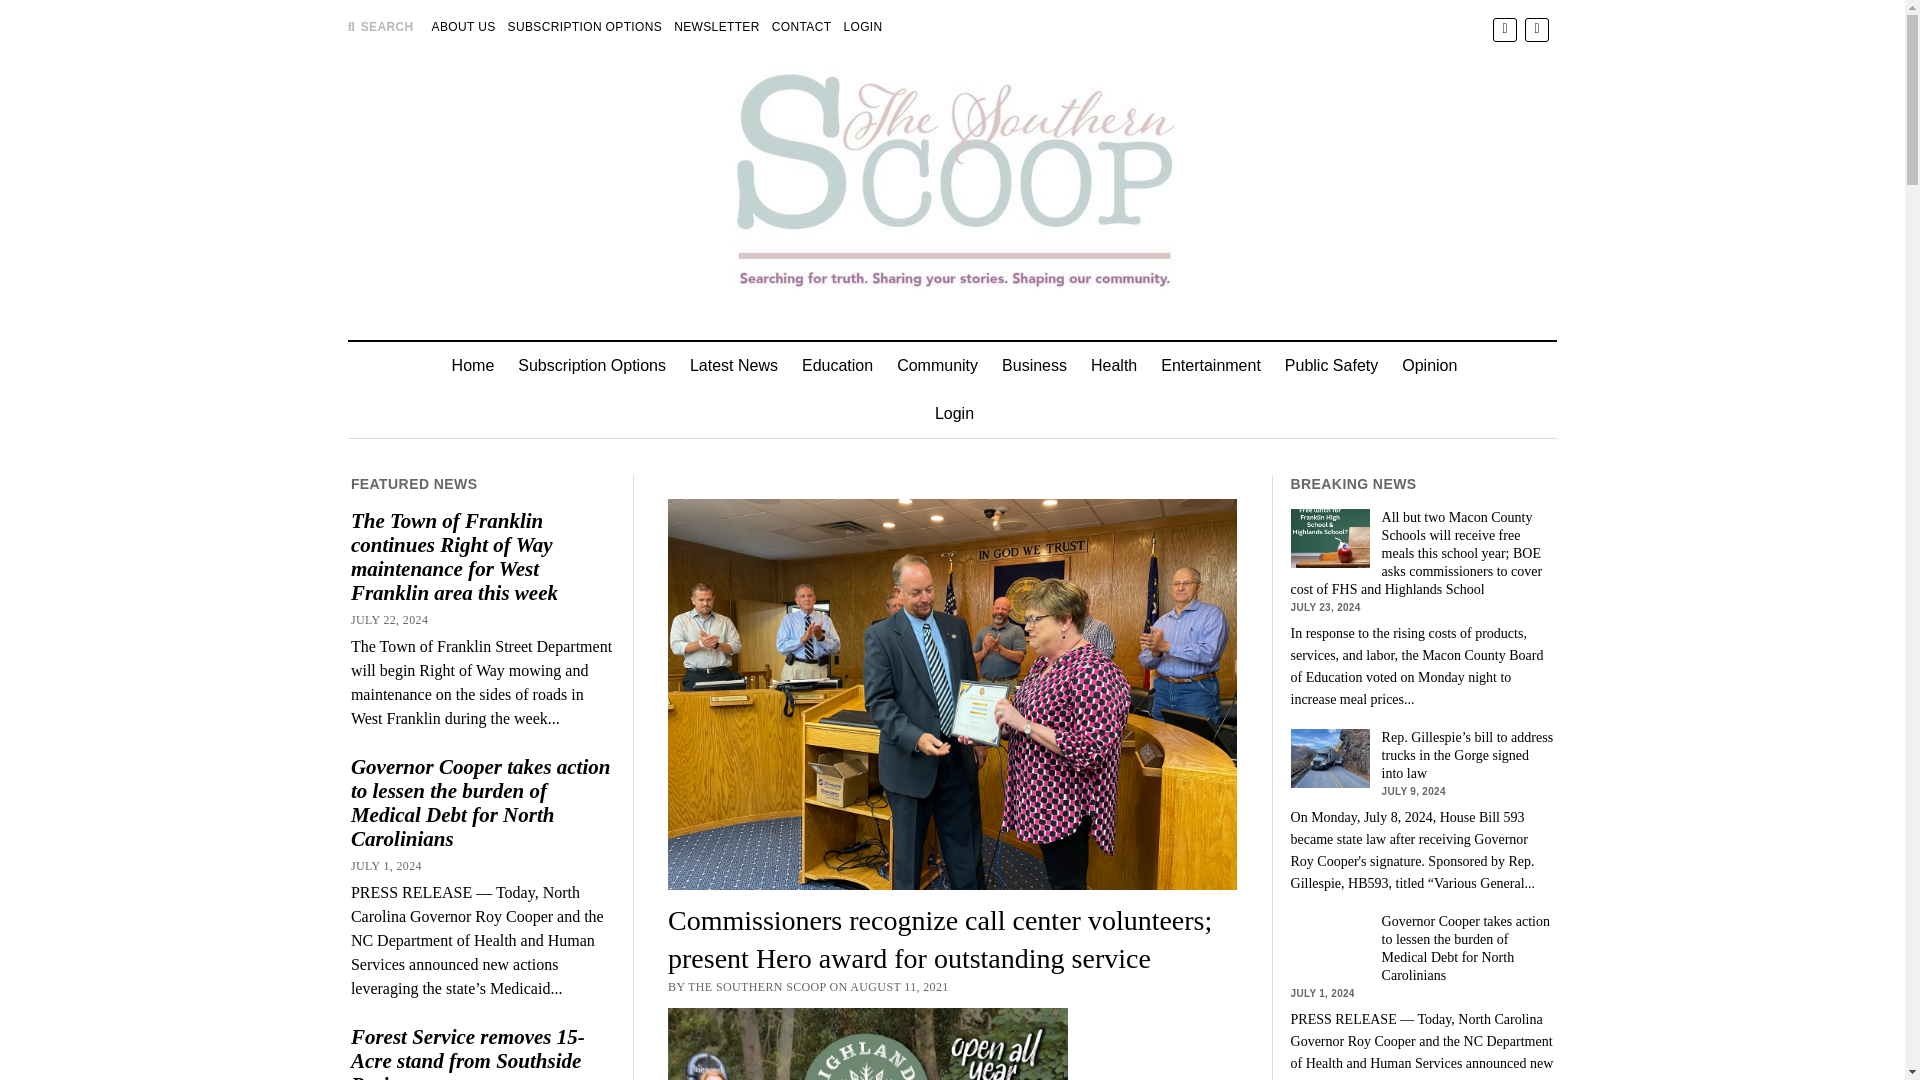 The height and width of the screenshot is (1080, 1920). What do you see at coordinates (938, 366) in the screenshot?
I see `Community` at bounding box center [938, 366].